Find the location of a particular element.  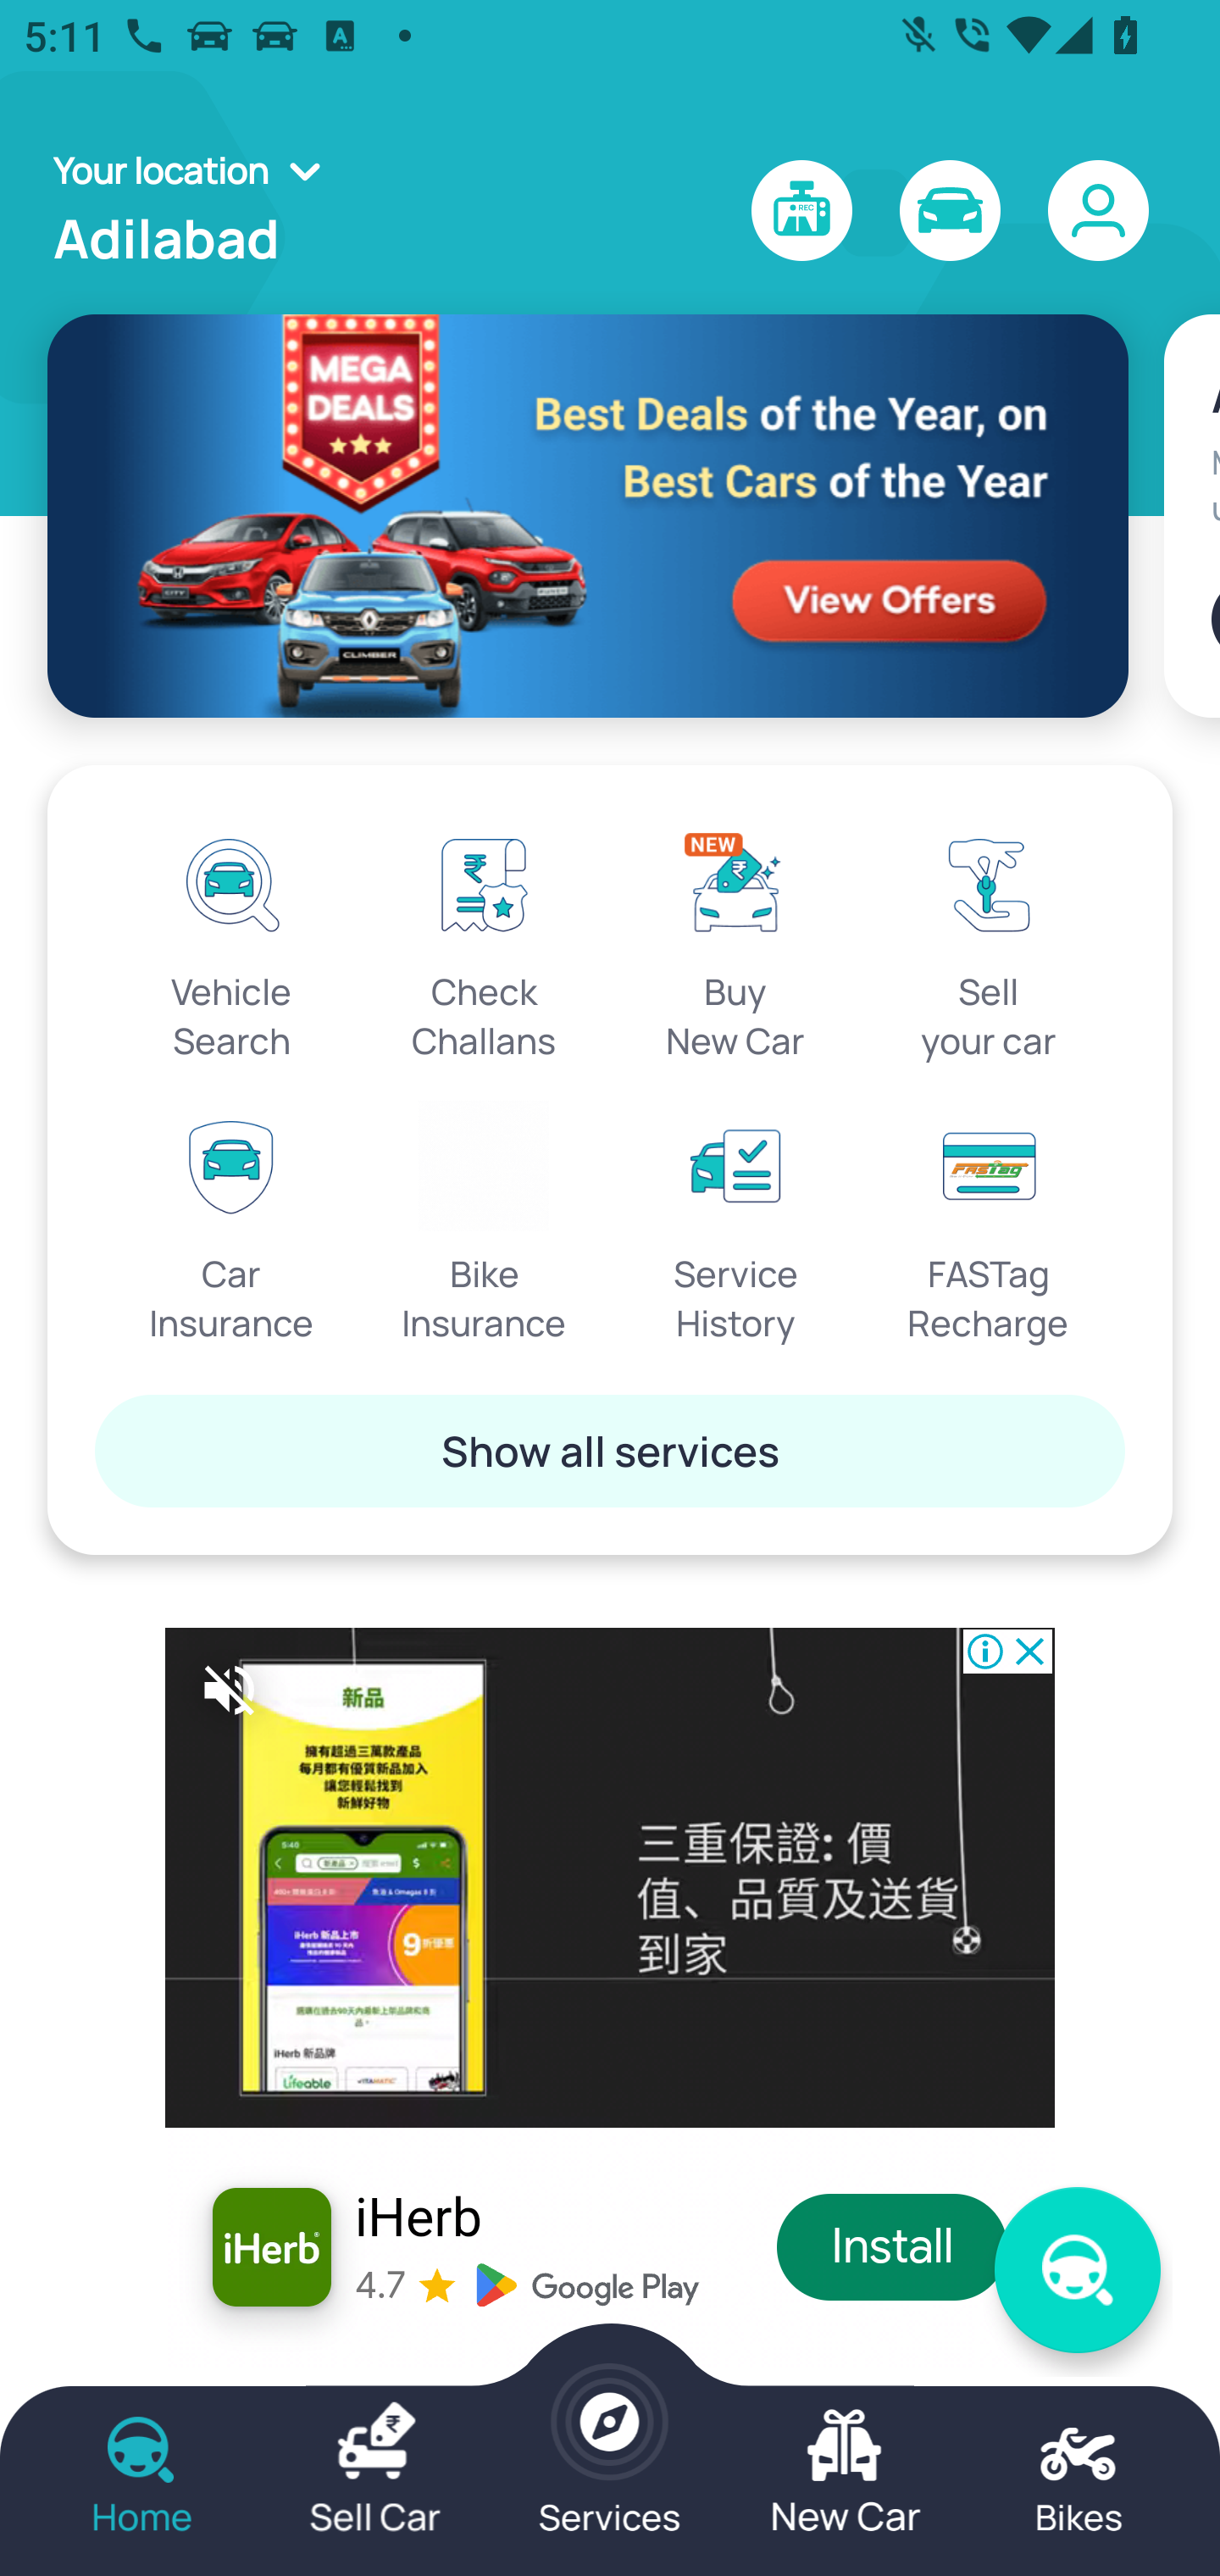

Sell
your car is located at coordinates (988, 941).